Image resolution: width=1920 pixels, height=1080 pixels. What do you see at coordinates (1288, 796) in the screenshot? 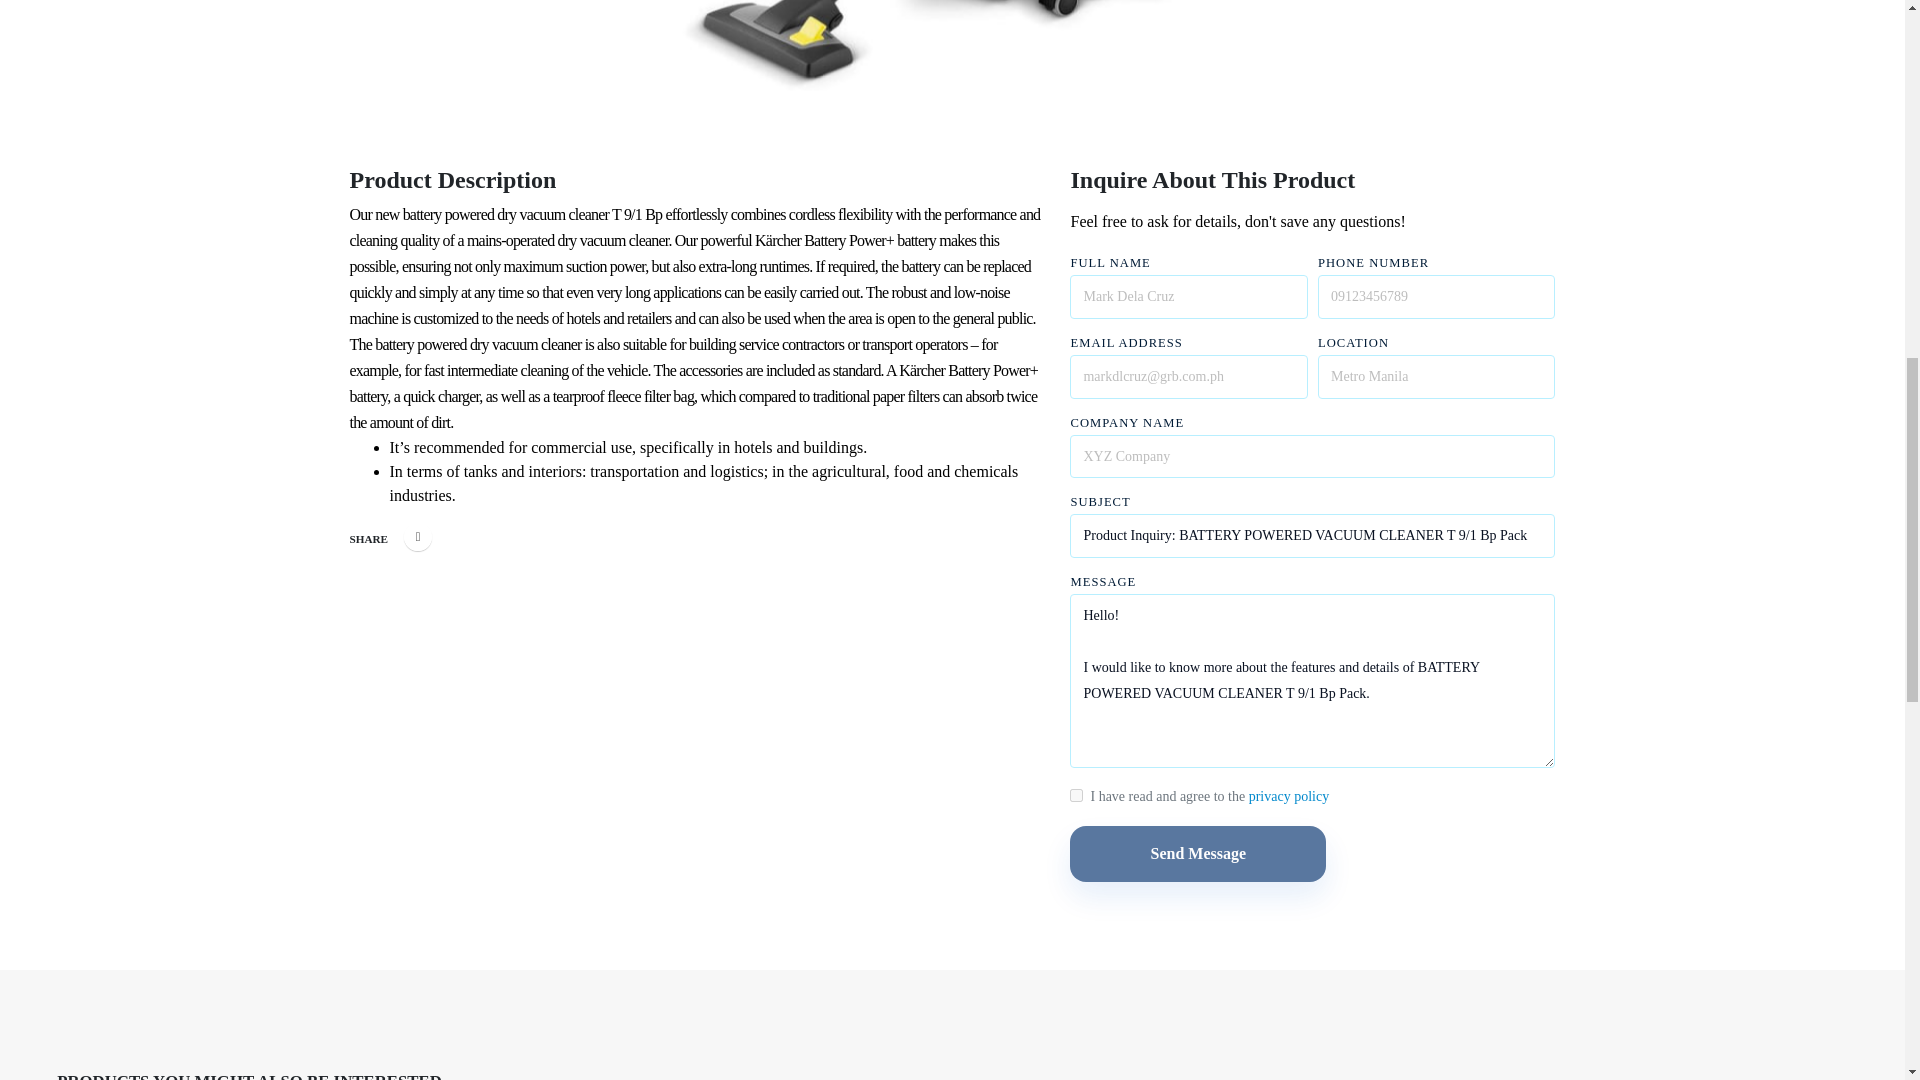
I see `privacy policy` at bounding box center [1288, 796].